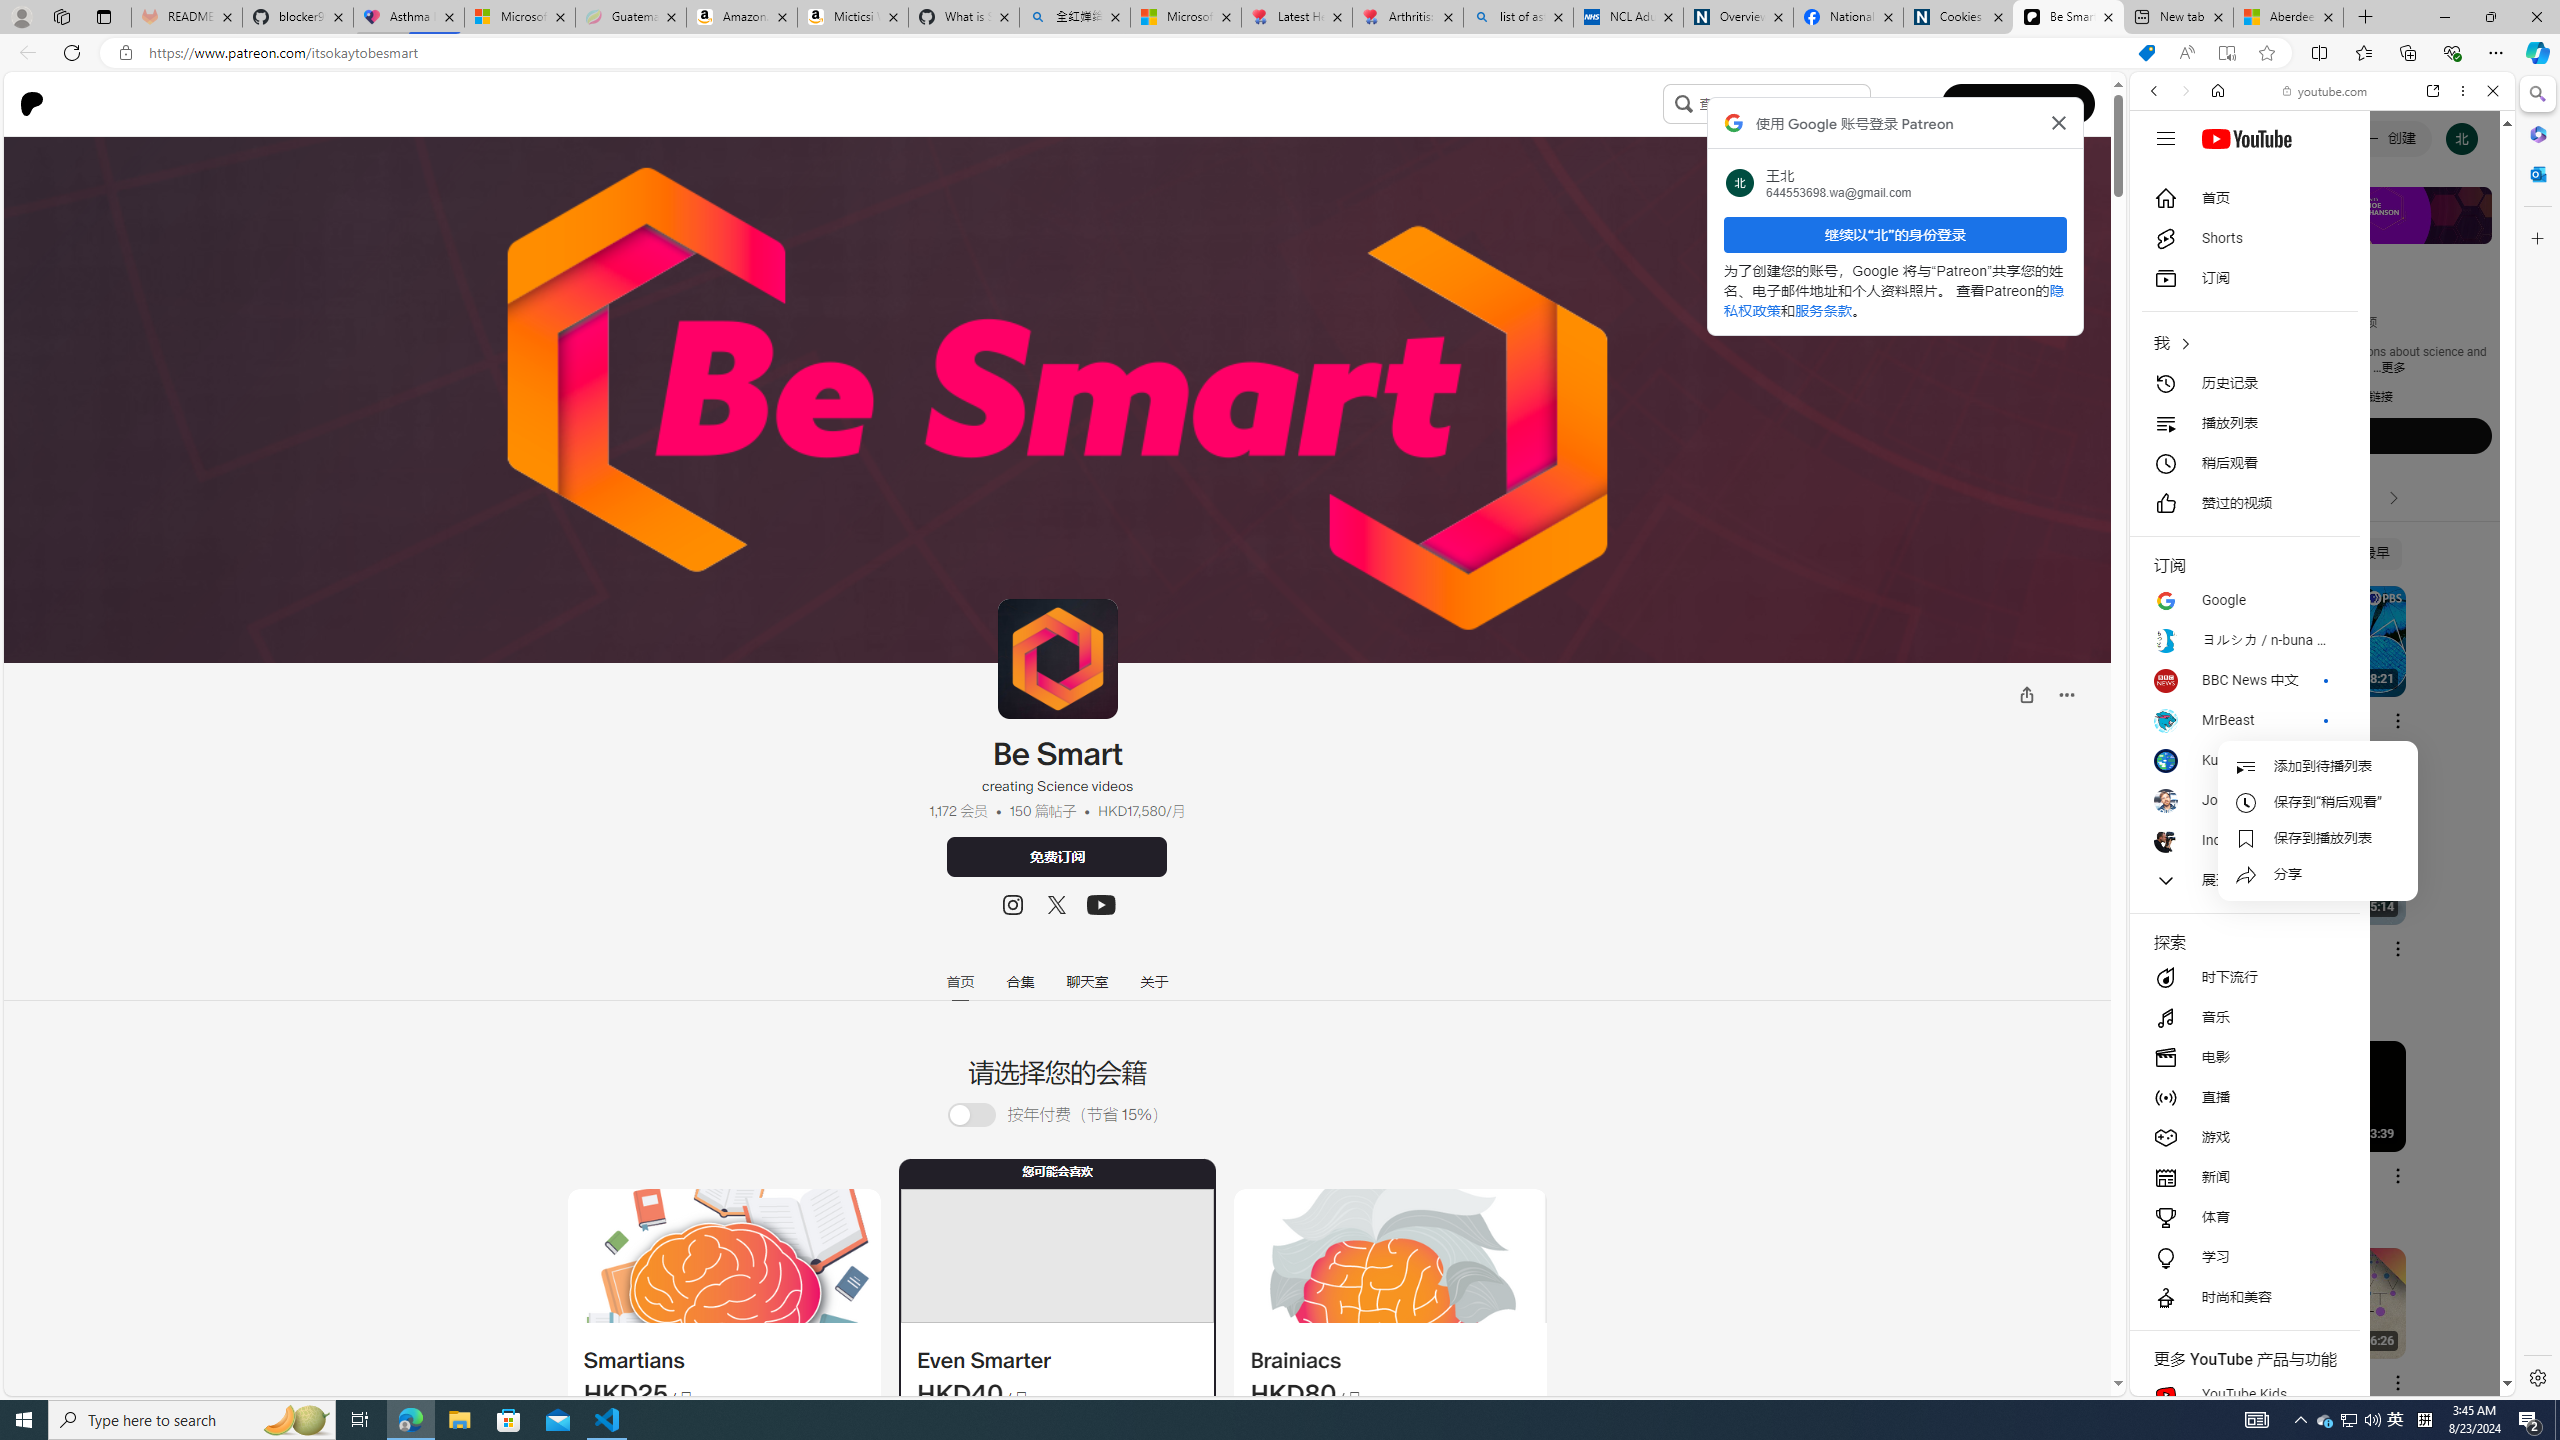  I want to click on NCL Adult Asthma Inhaler Choice Guideline, so click(1628, 17).